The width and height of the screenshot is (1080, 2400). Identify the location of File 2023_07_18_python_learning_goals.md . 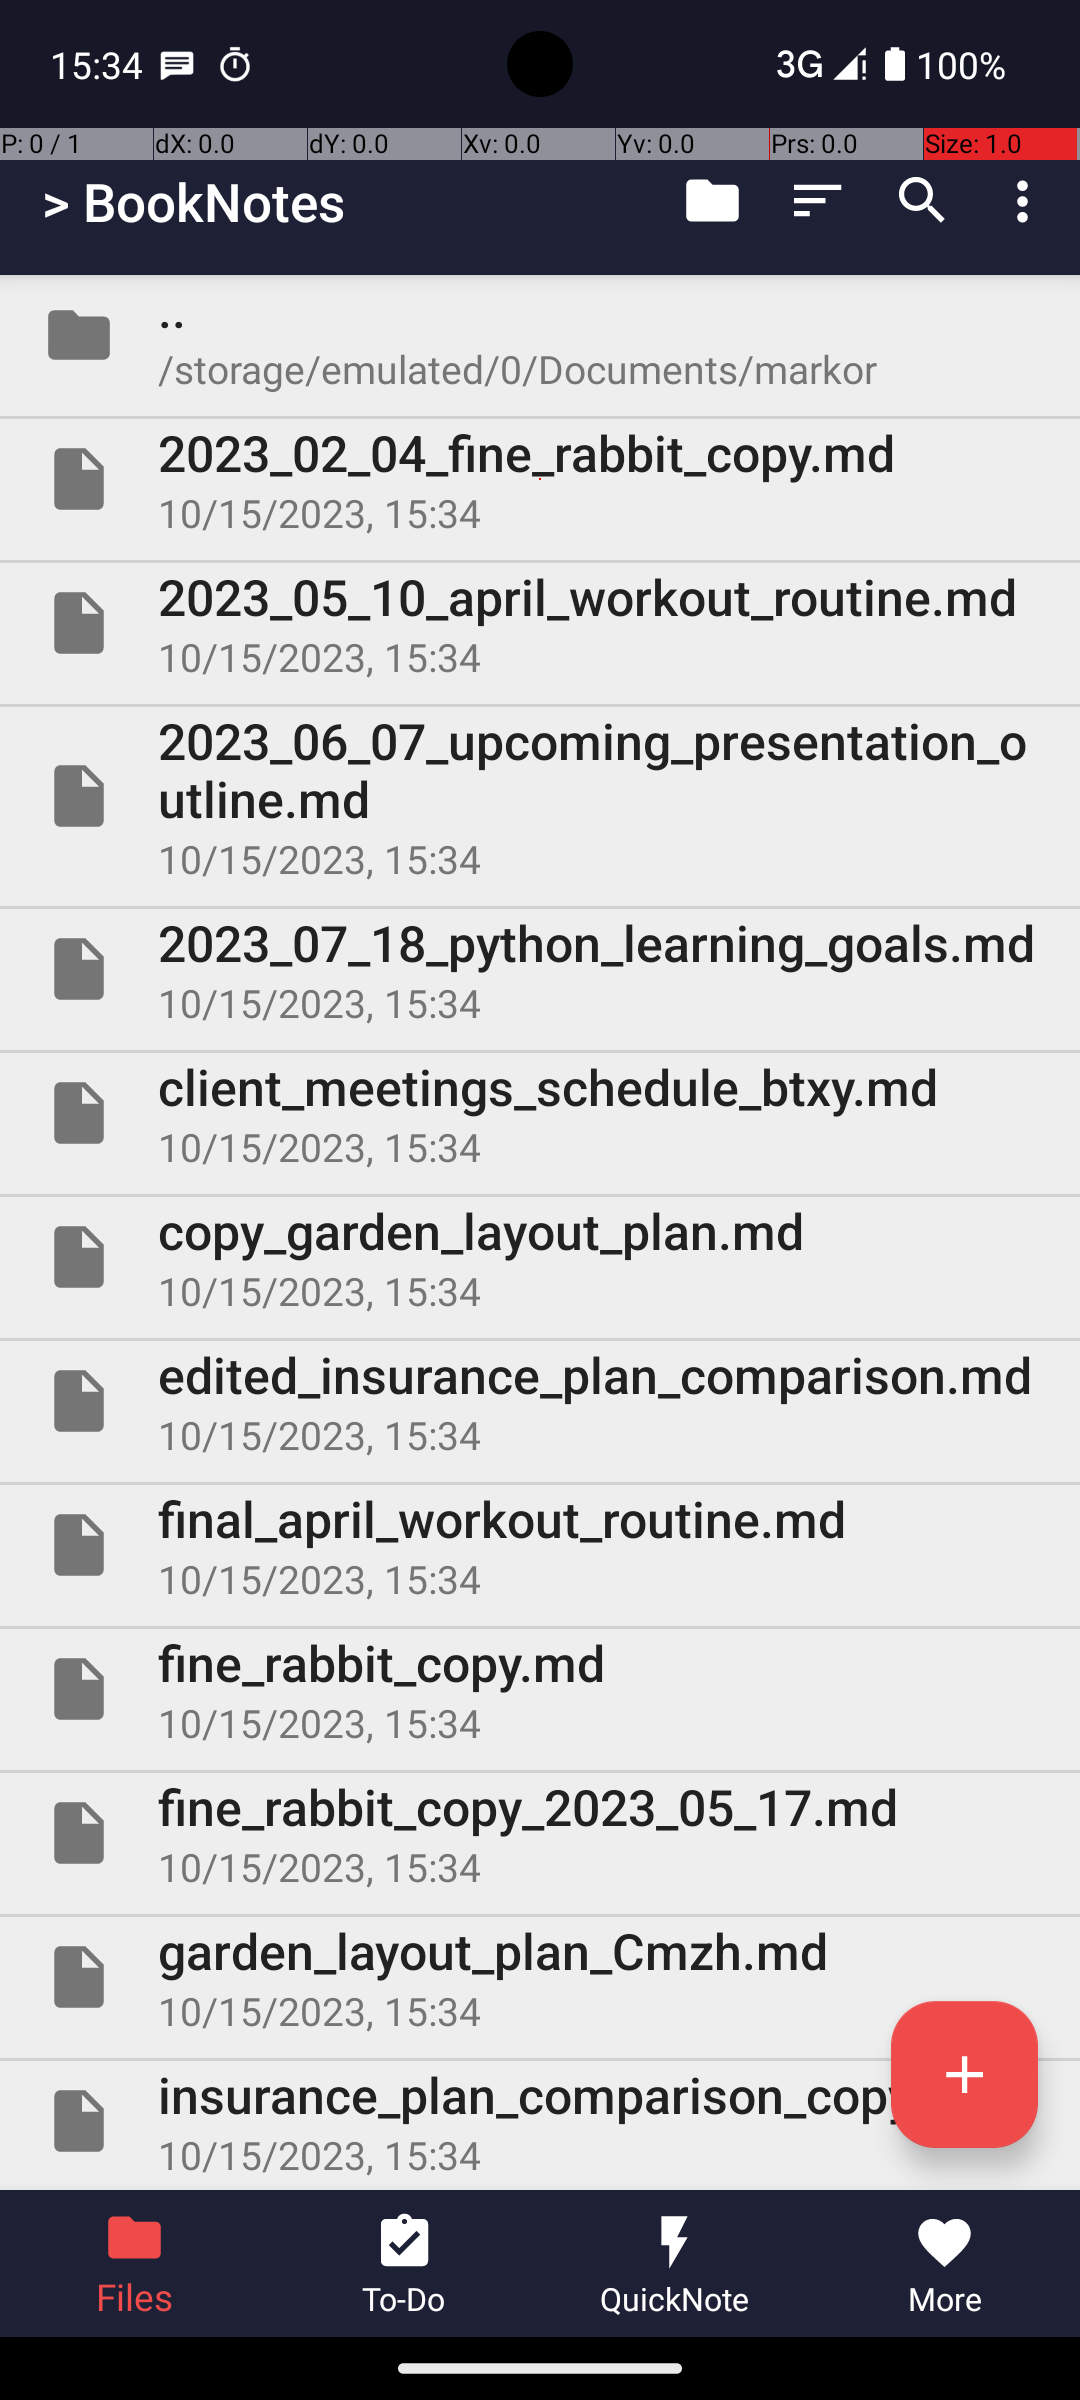
(540, 968).